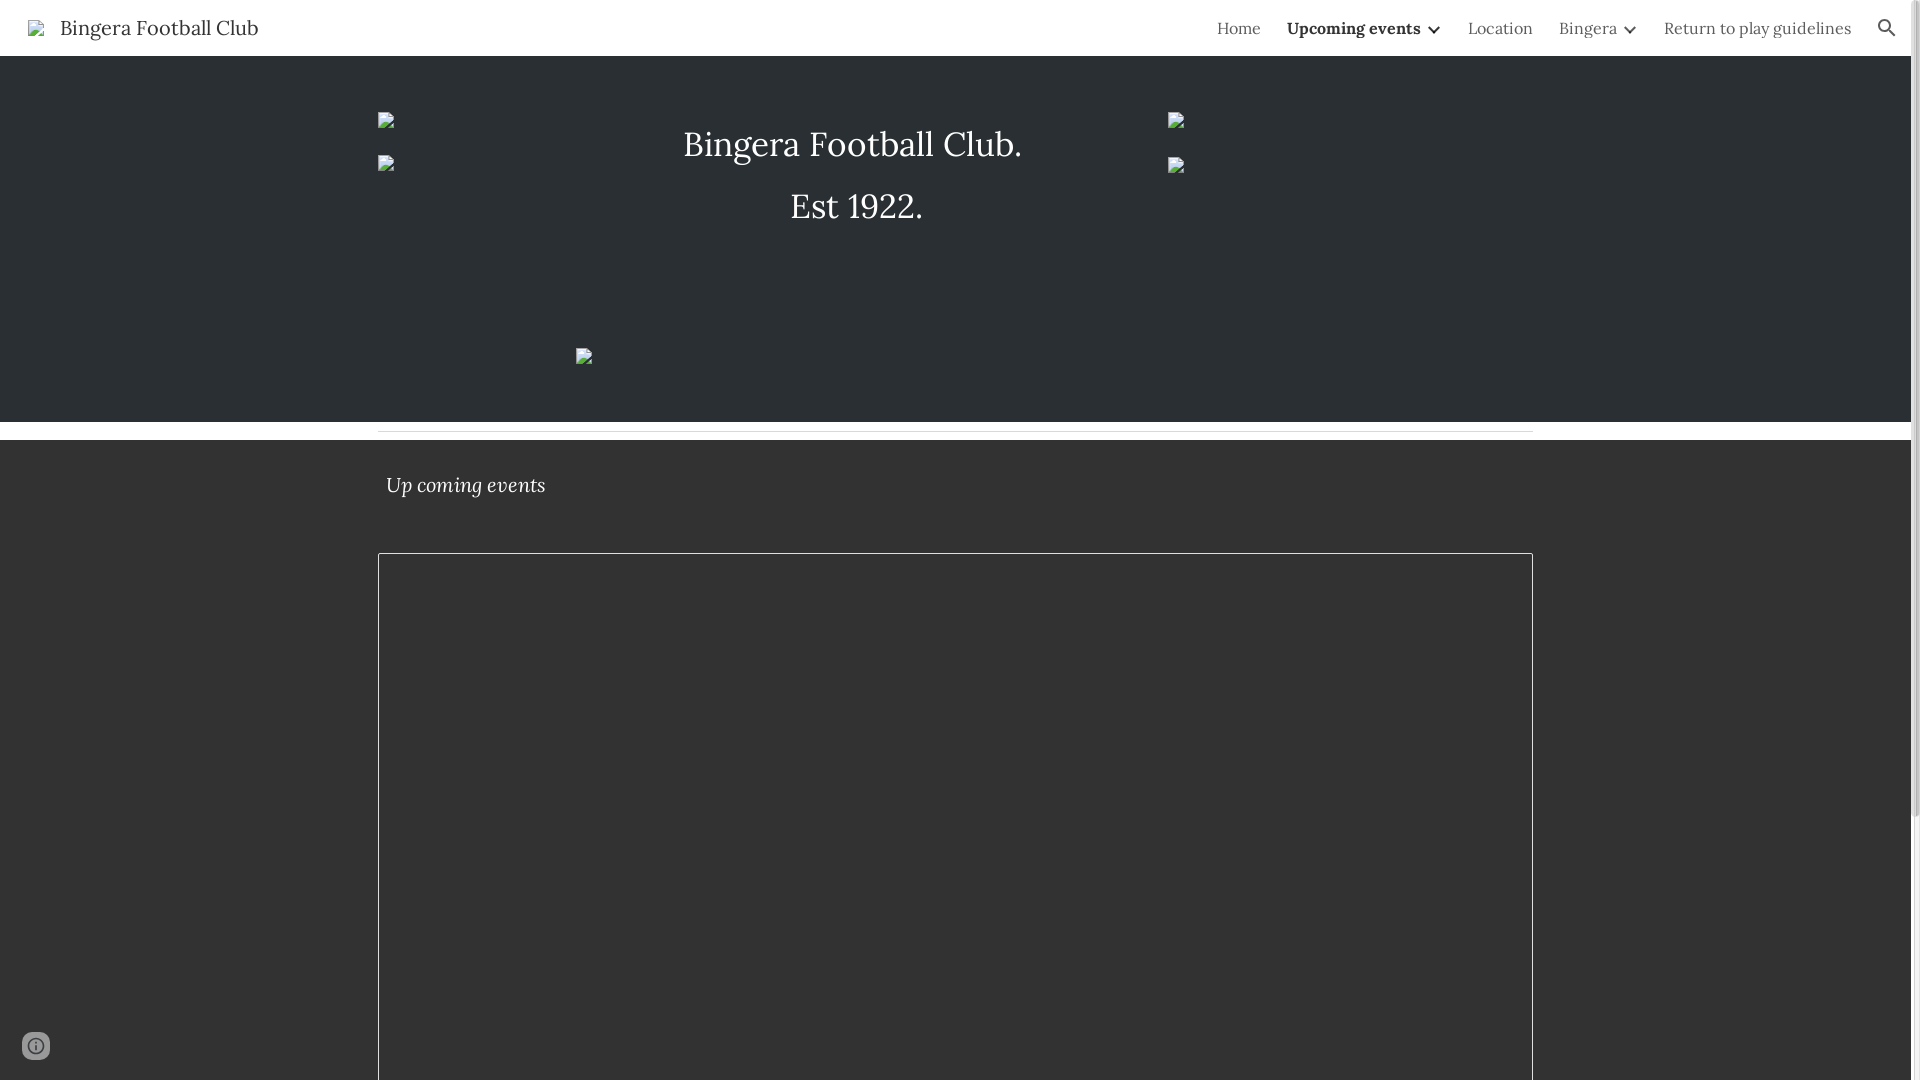 The image size is (1920, 1080). What do you see at coordinates (1433, 28) in the screenshot?
I see `Expand/Collapse` at bounding box center [1433, 28].